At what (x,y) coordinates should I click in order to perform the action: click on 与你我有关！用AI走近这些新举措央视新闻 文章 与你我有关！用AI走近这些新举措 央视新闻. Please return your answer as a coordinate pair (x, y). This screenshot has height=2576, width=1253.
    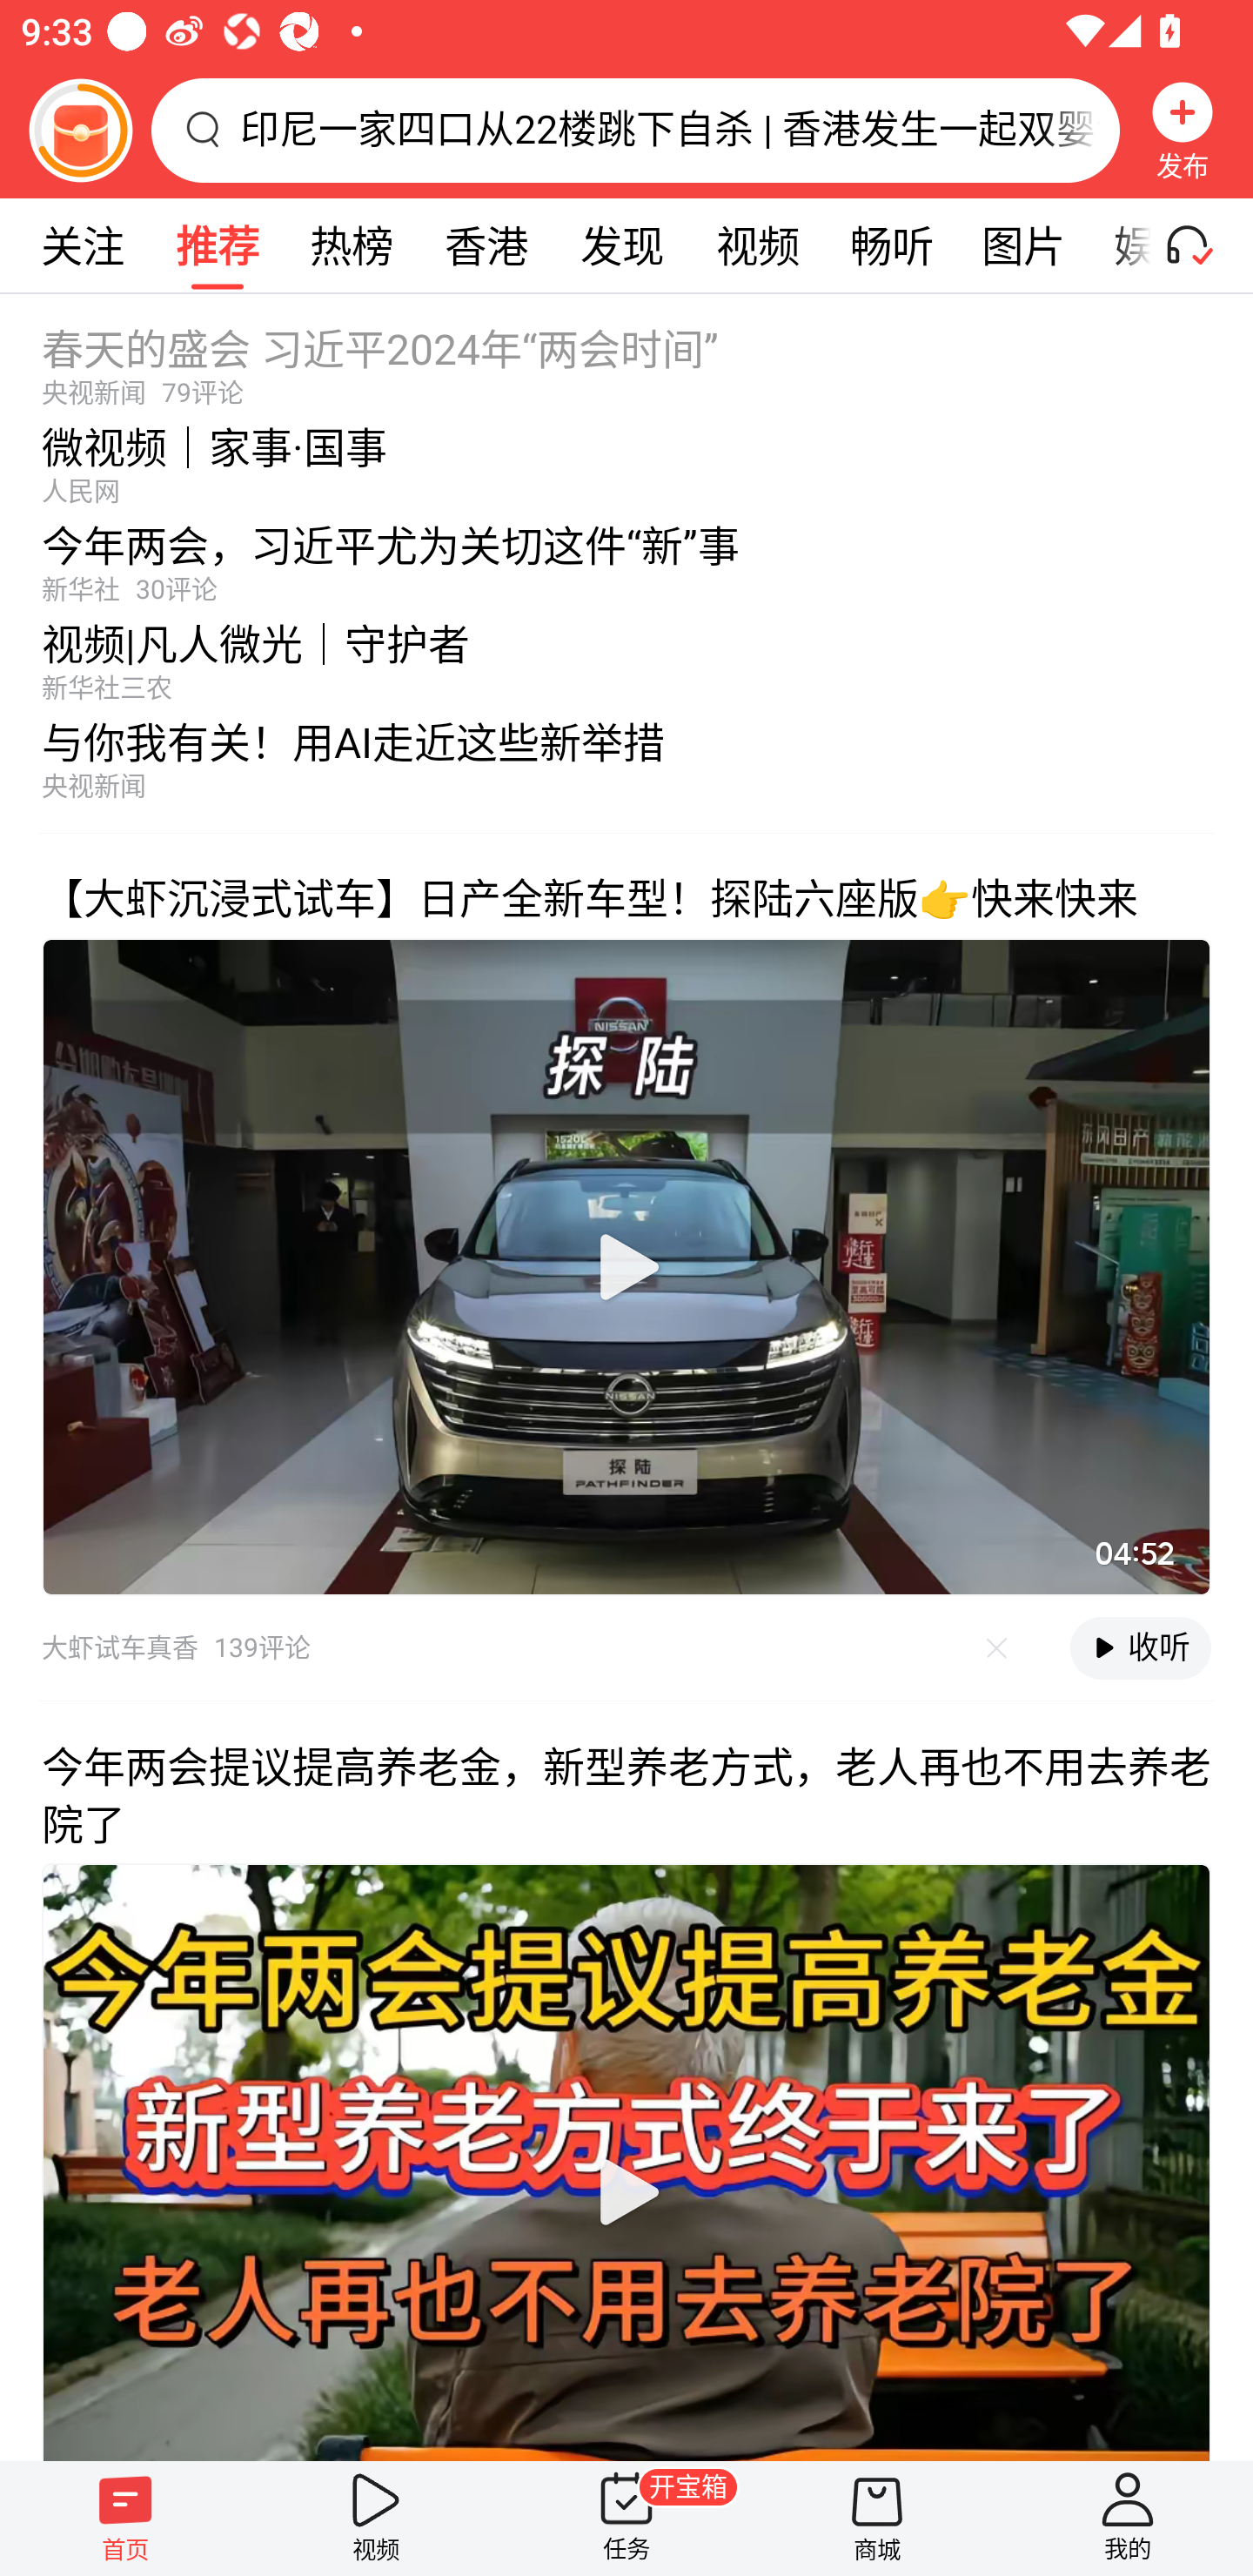
    Looking at the image, I should click on (626, 768).